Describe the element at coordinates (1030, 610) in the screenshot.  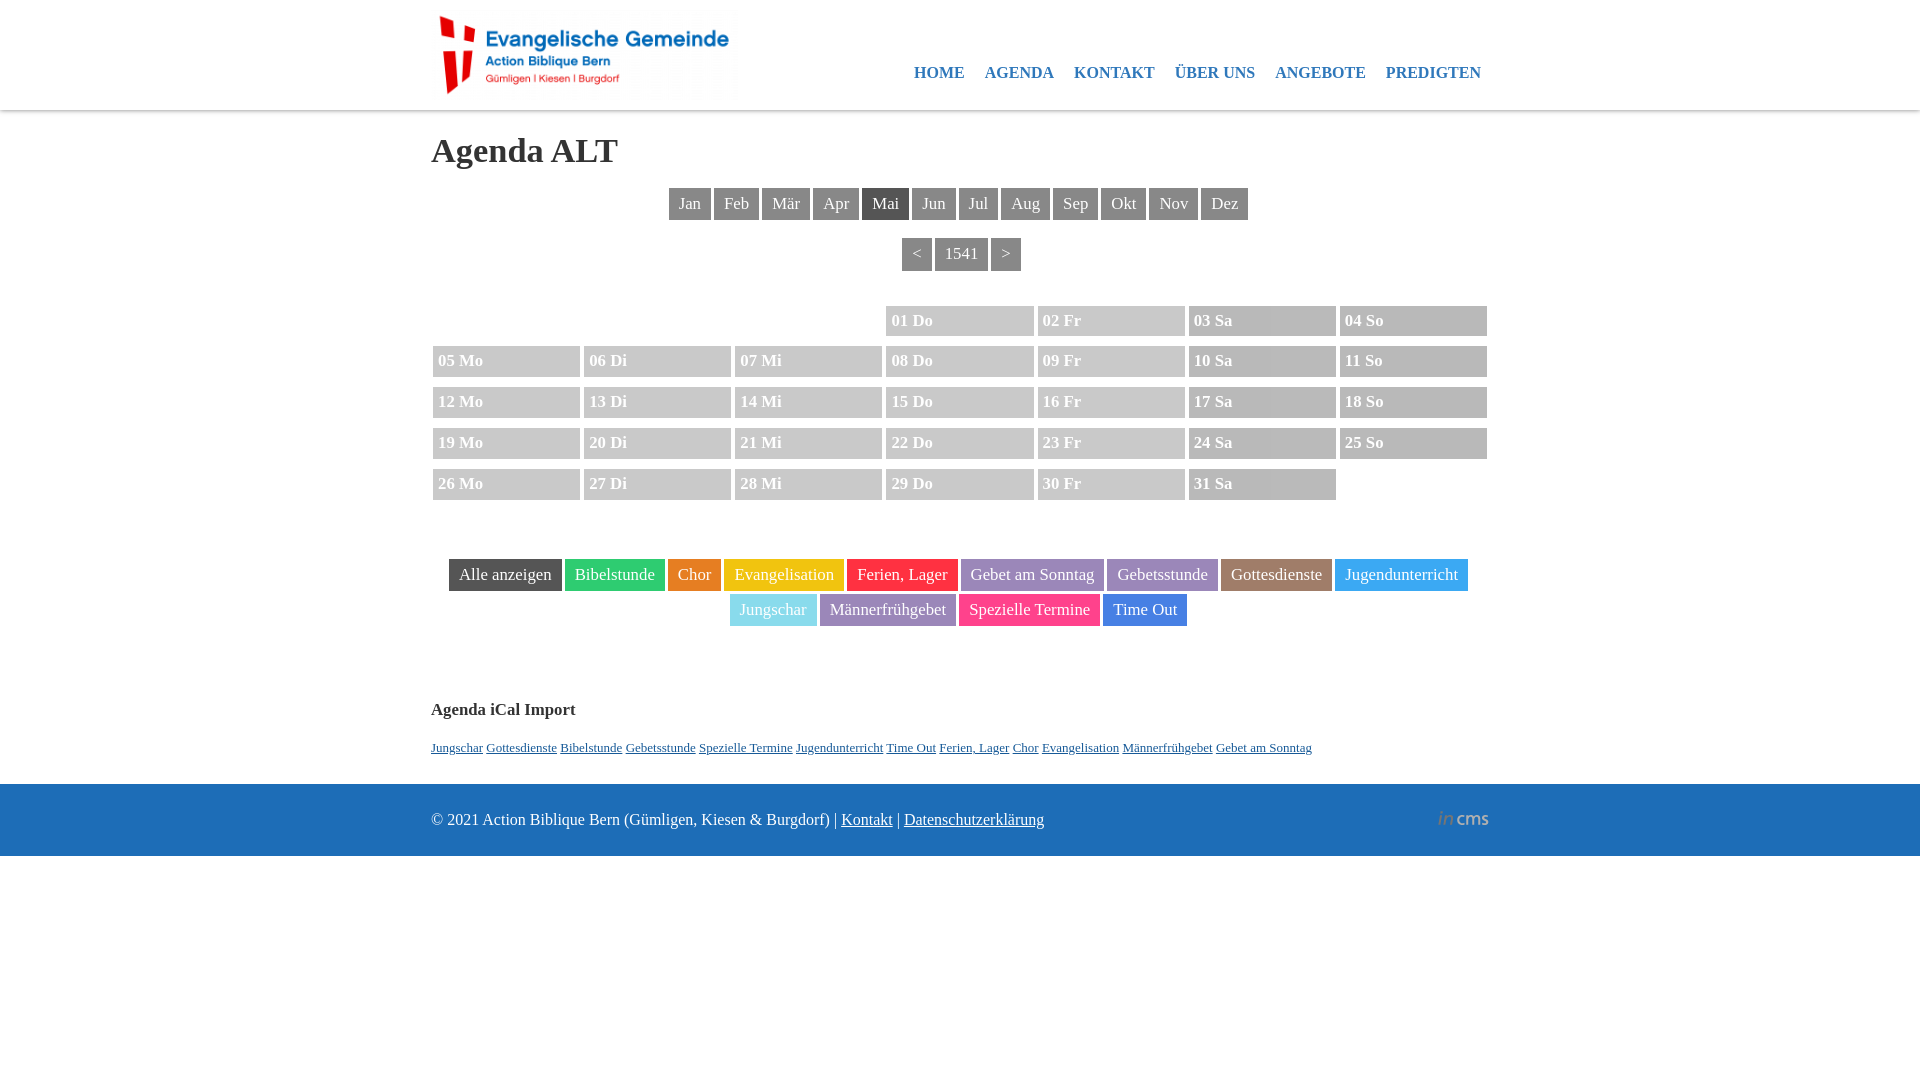
I see `Spezielle Termine` at that location.